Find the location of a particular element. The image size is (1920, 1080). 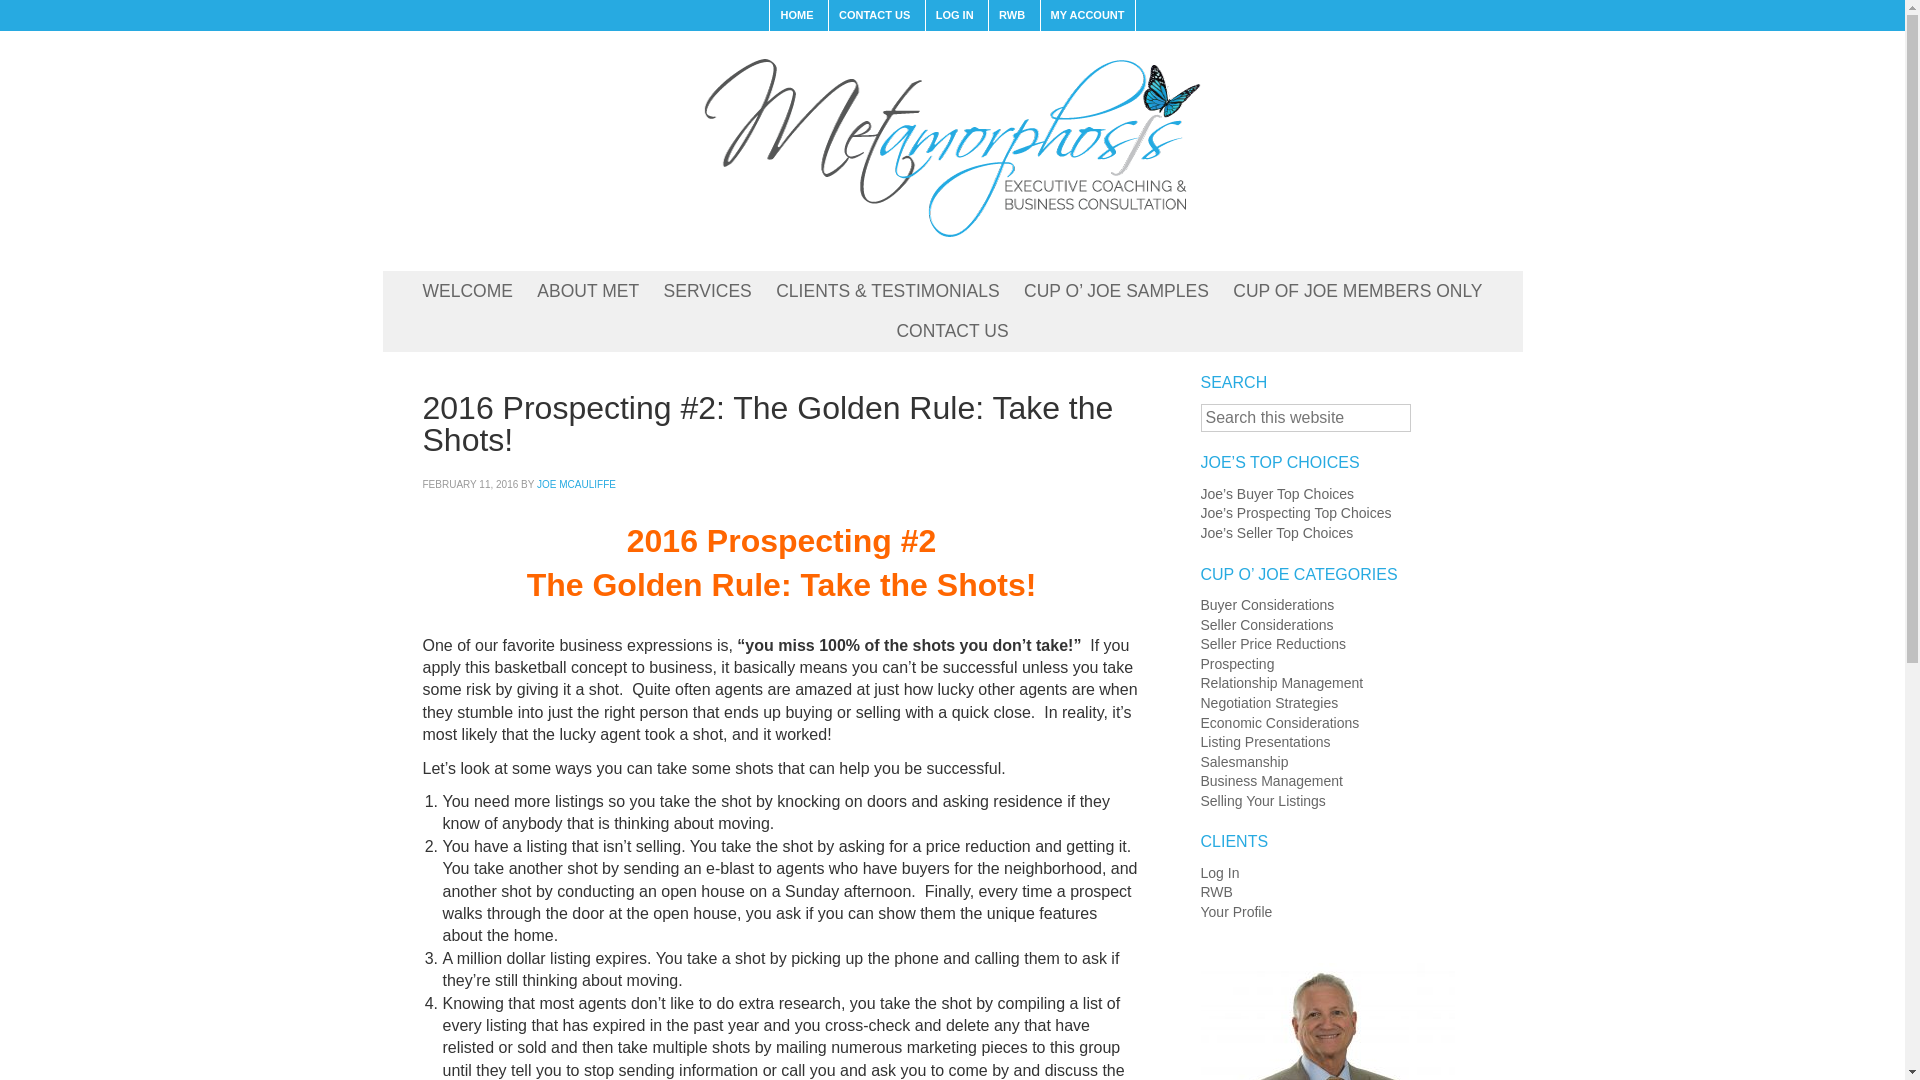

MY ACCOUNT is located at coordinates (1087, 16).